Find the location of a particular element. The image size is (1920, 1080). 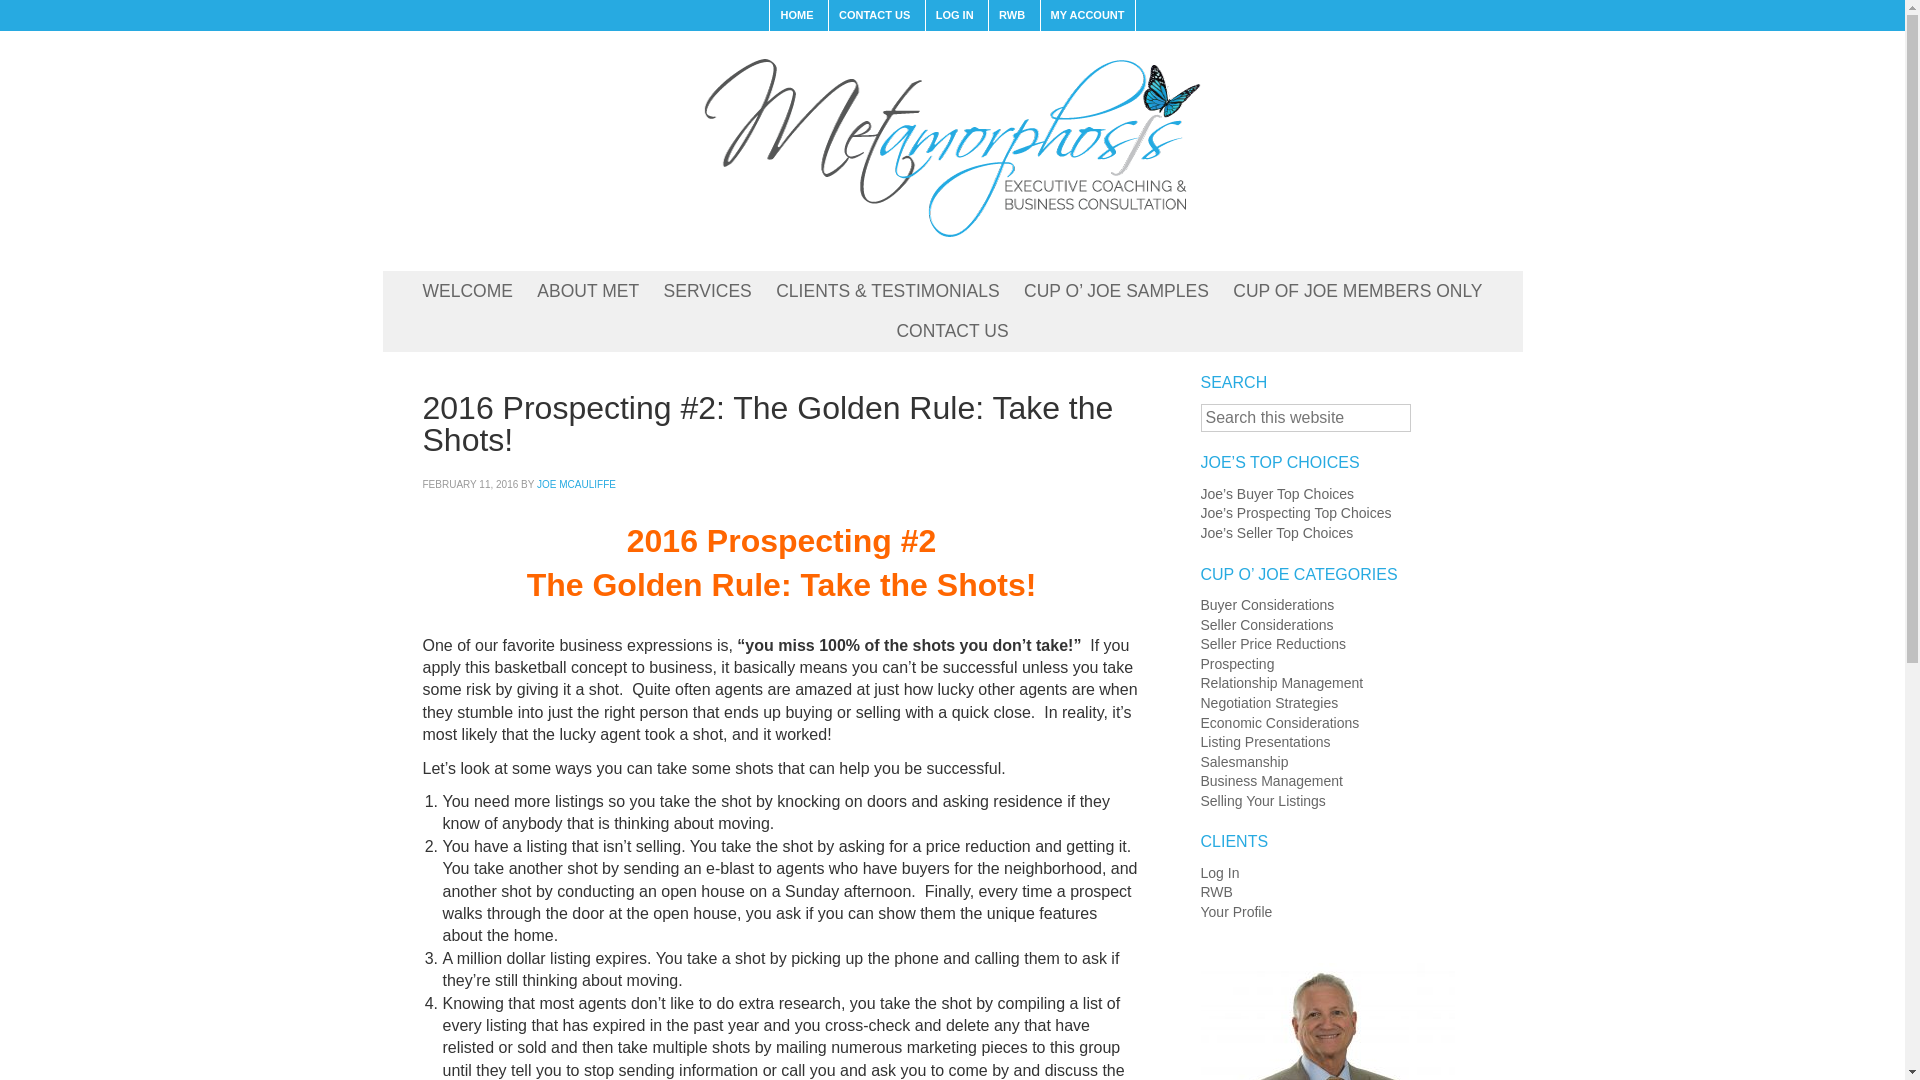

MY ACCOUNT is located at coordinates (1087, 16).